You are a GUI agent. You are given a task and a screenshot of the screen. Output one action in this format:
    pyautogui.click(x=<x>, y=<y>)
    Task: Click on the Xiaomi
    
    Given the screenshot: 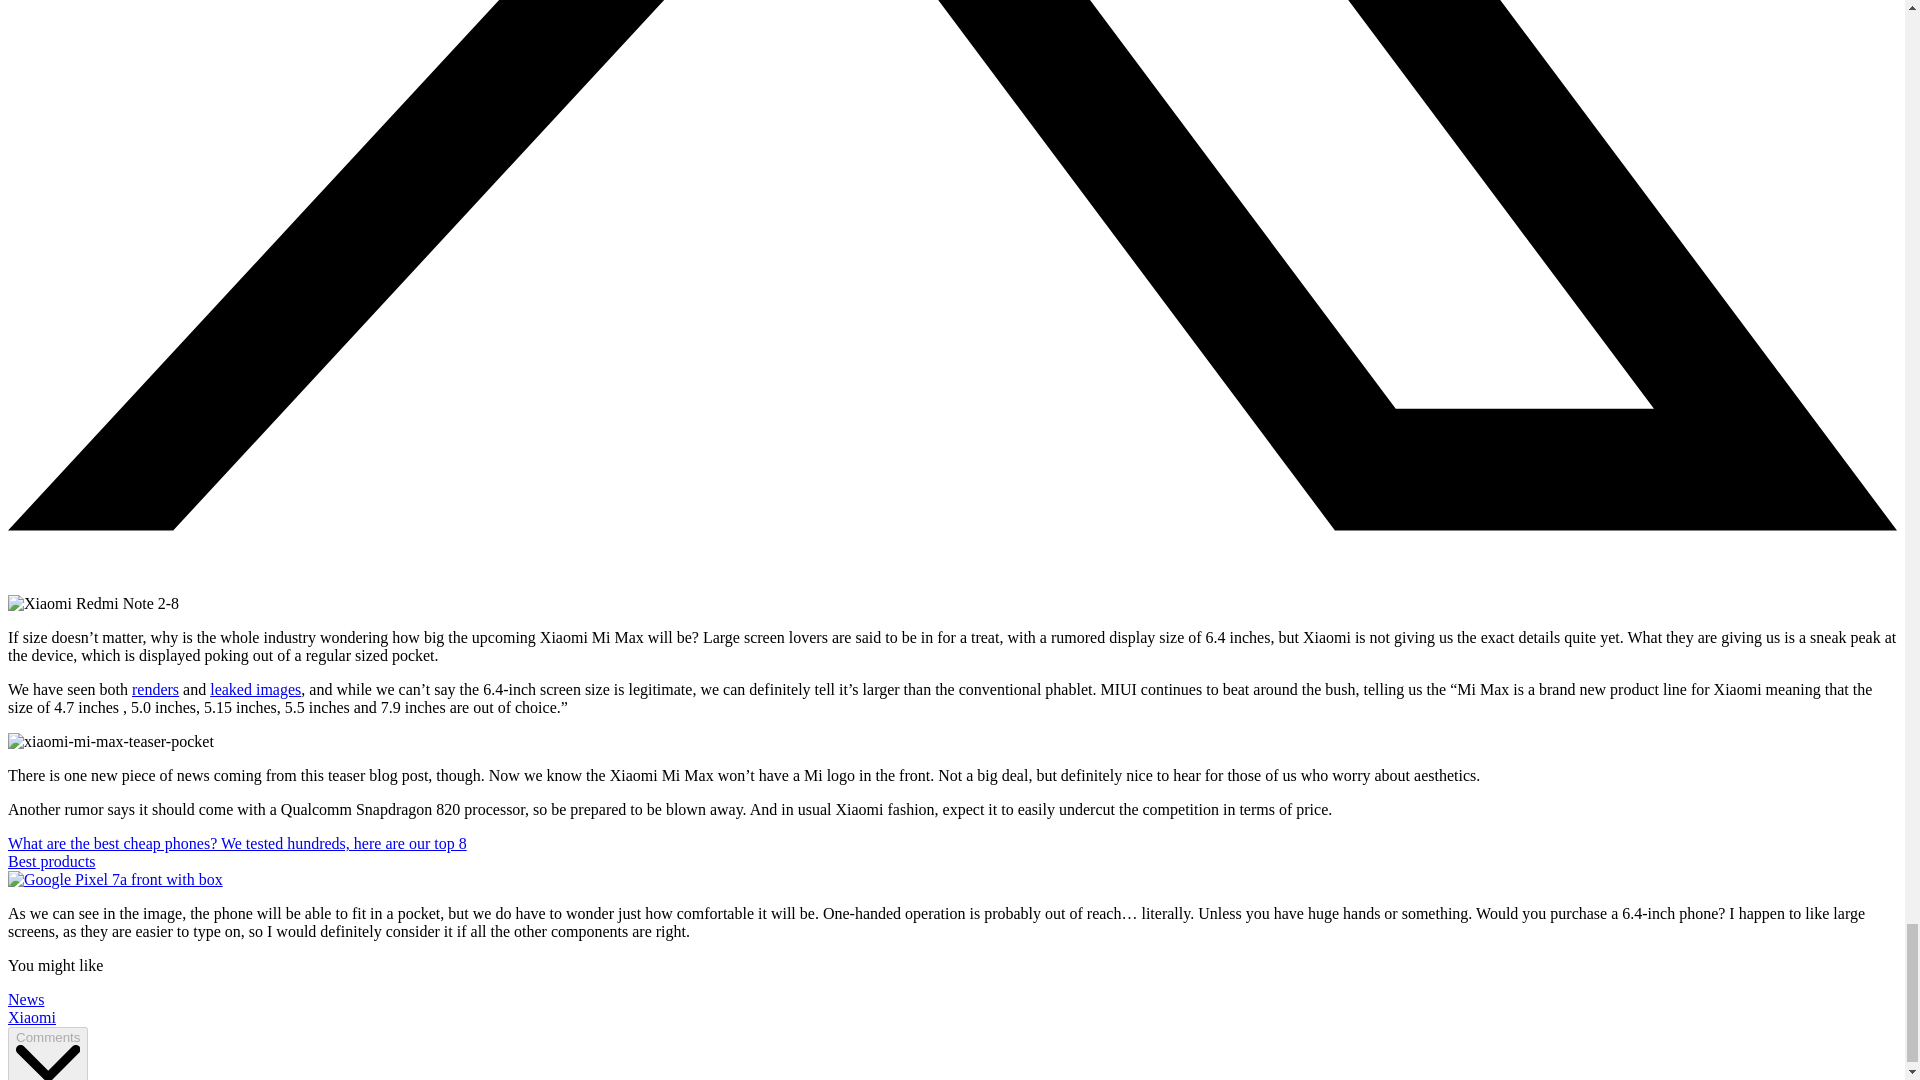 What is the action you would take?
    pyautogui.click(x=31, y=1017)
    